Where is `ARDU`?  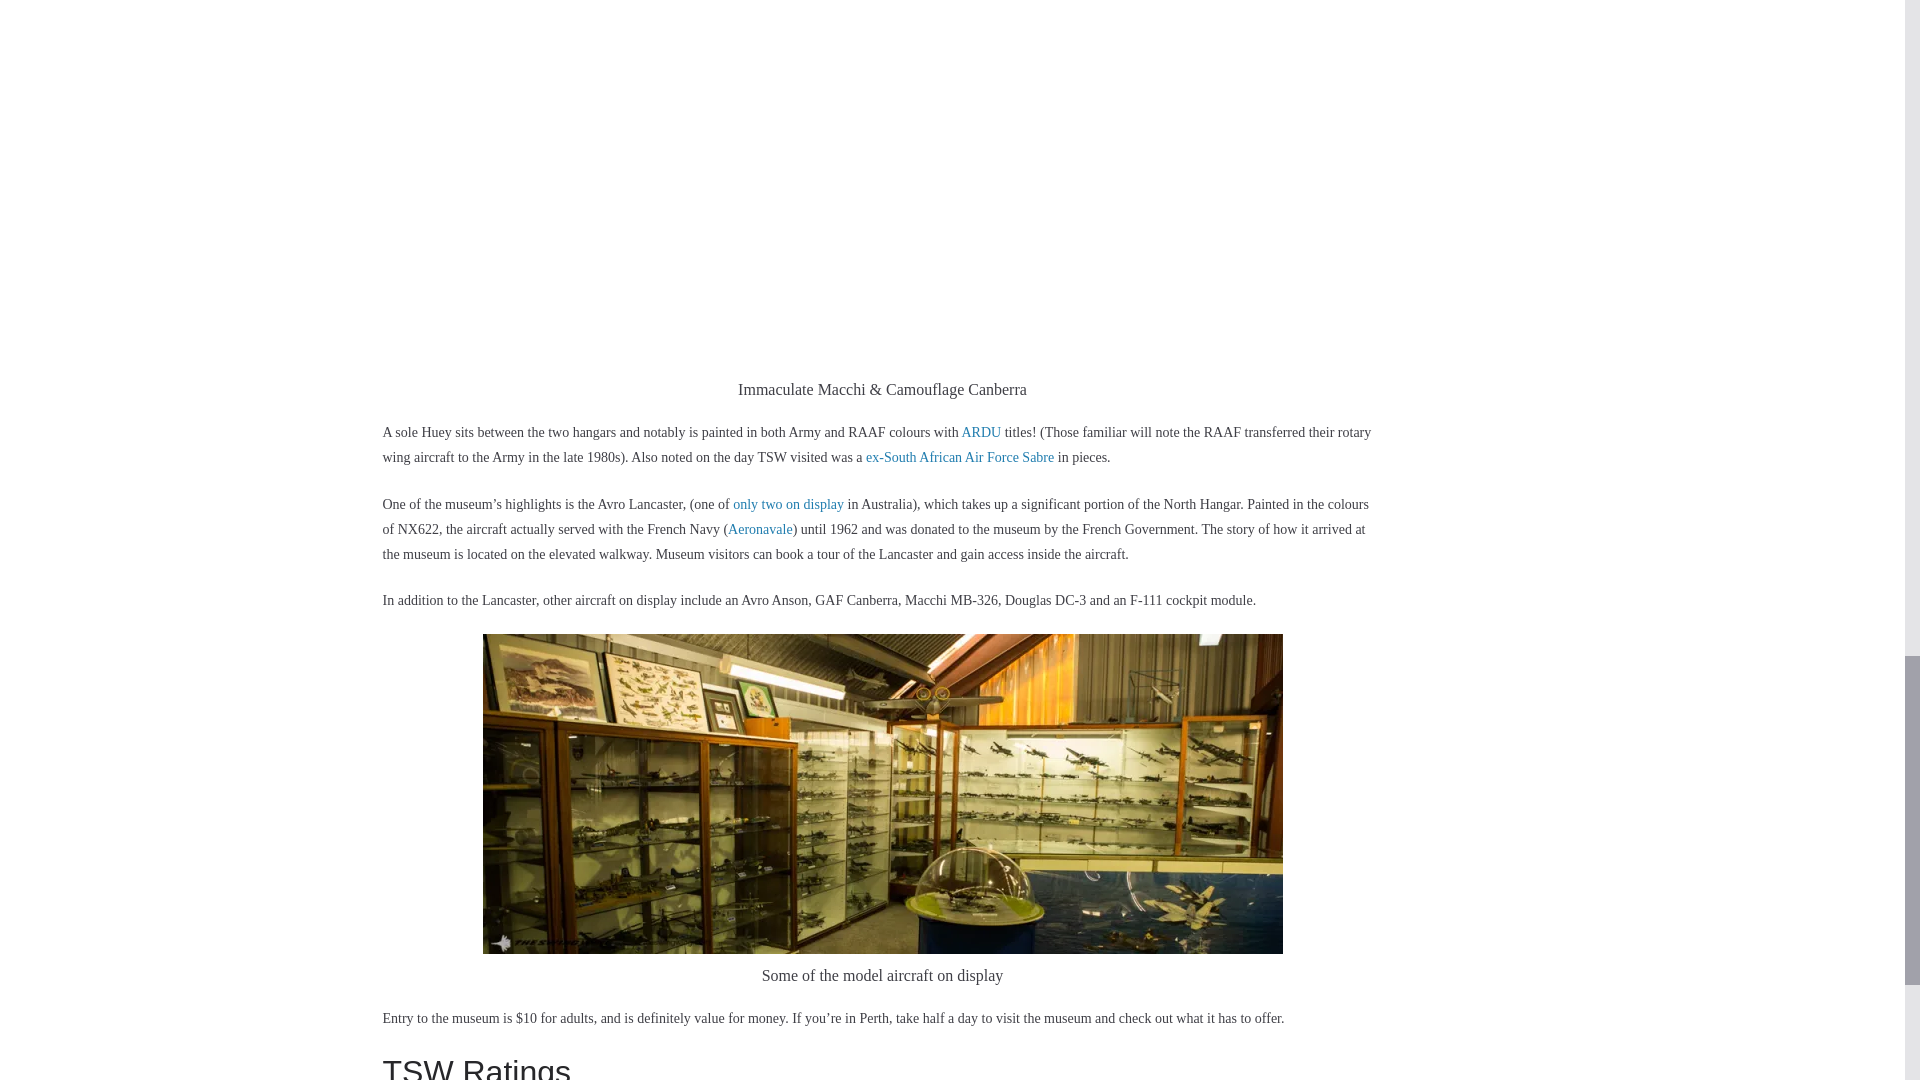 ARDU is located at coordinates (980, 432).